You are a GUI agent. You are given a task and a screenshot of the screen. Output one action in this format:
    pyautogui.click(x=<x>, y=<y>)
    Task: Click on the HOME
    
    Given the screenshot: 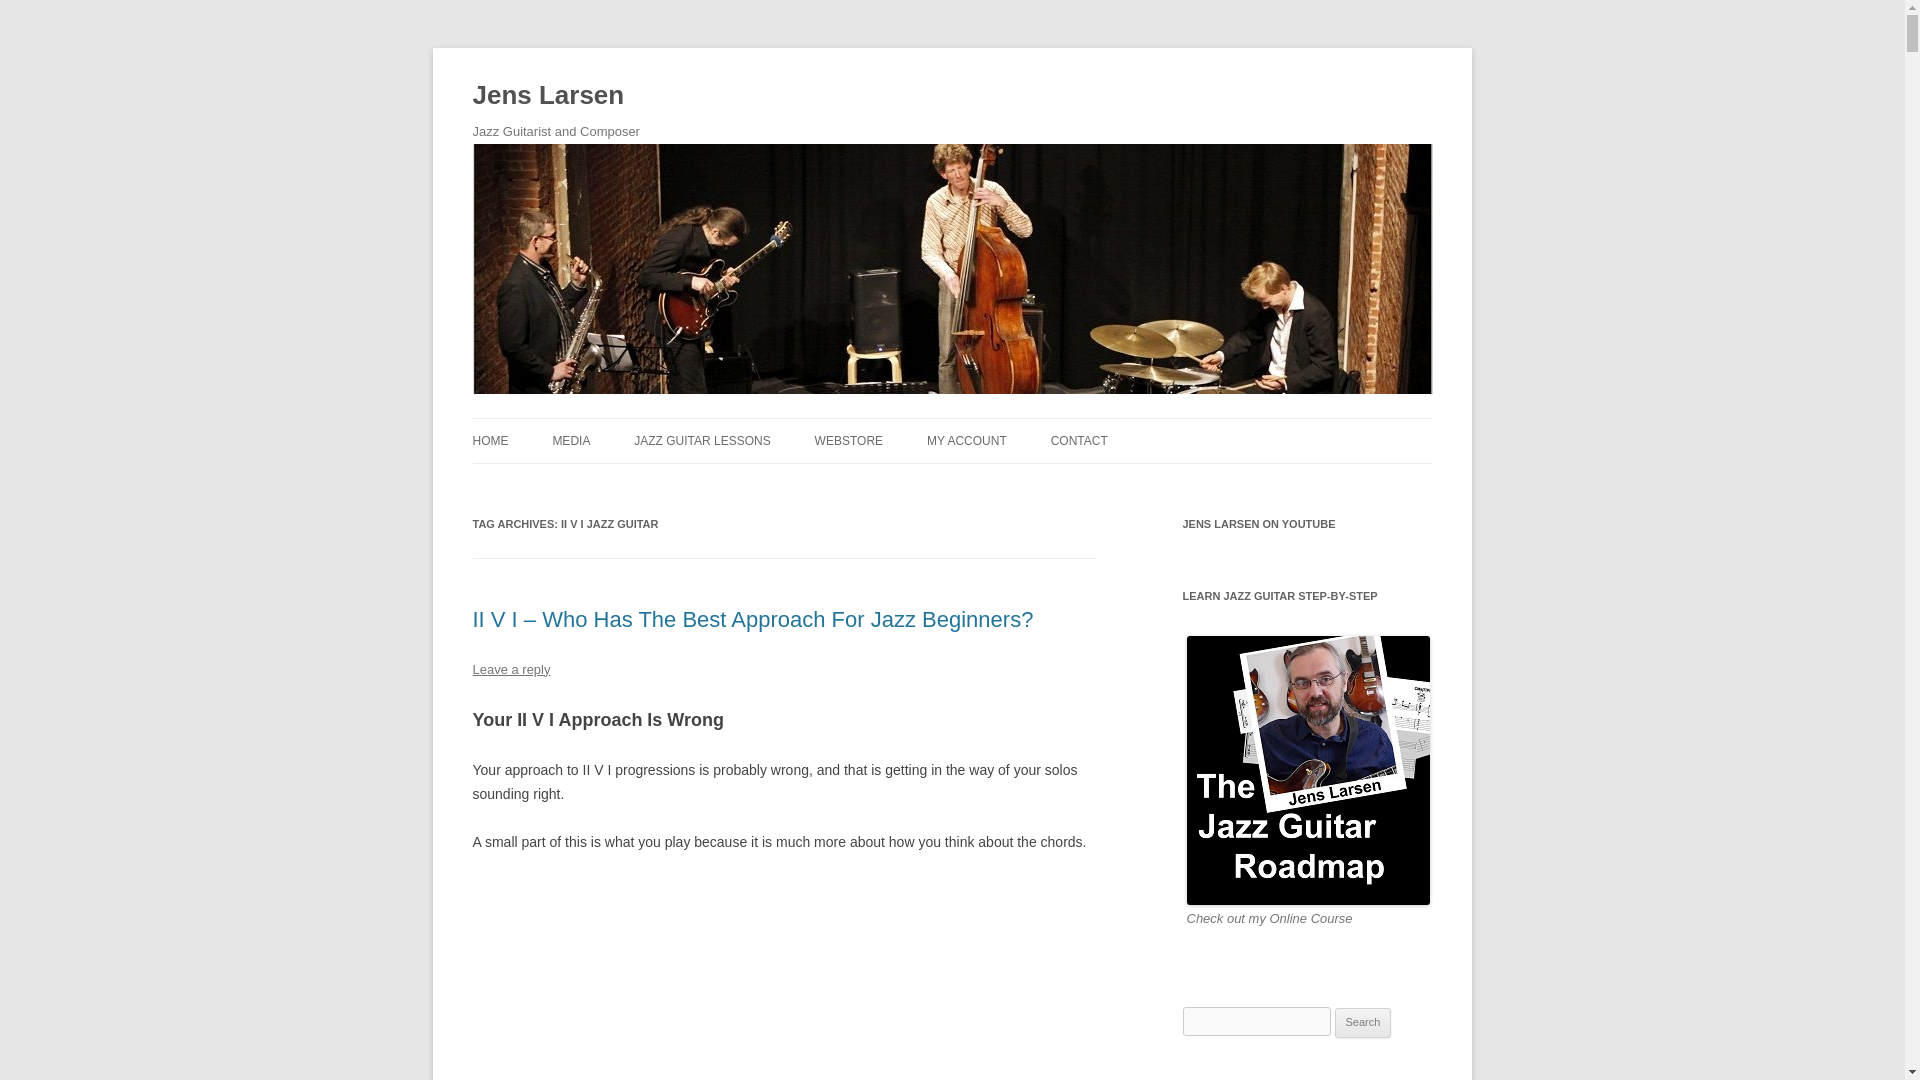 What is the action you would take?
    pyautogui.click(x=490, y=441)
    